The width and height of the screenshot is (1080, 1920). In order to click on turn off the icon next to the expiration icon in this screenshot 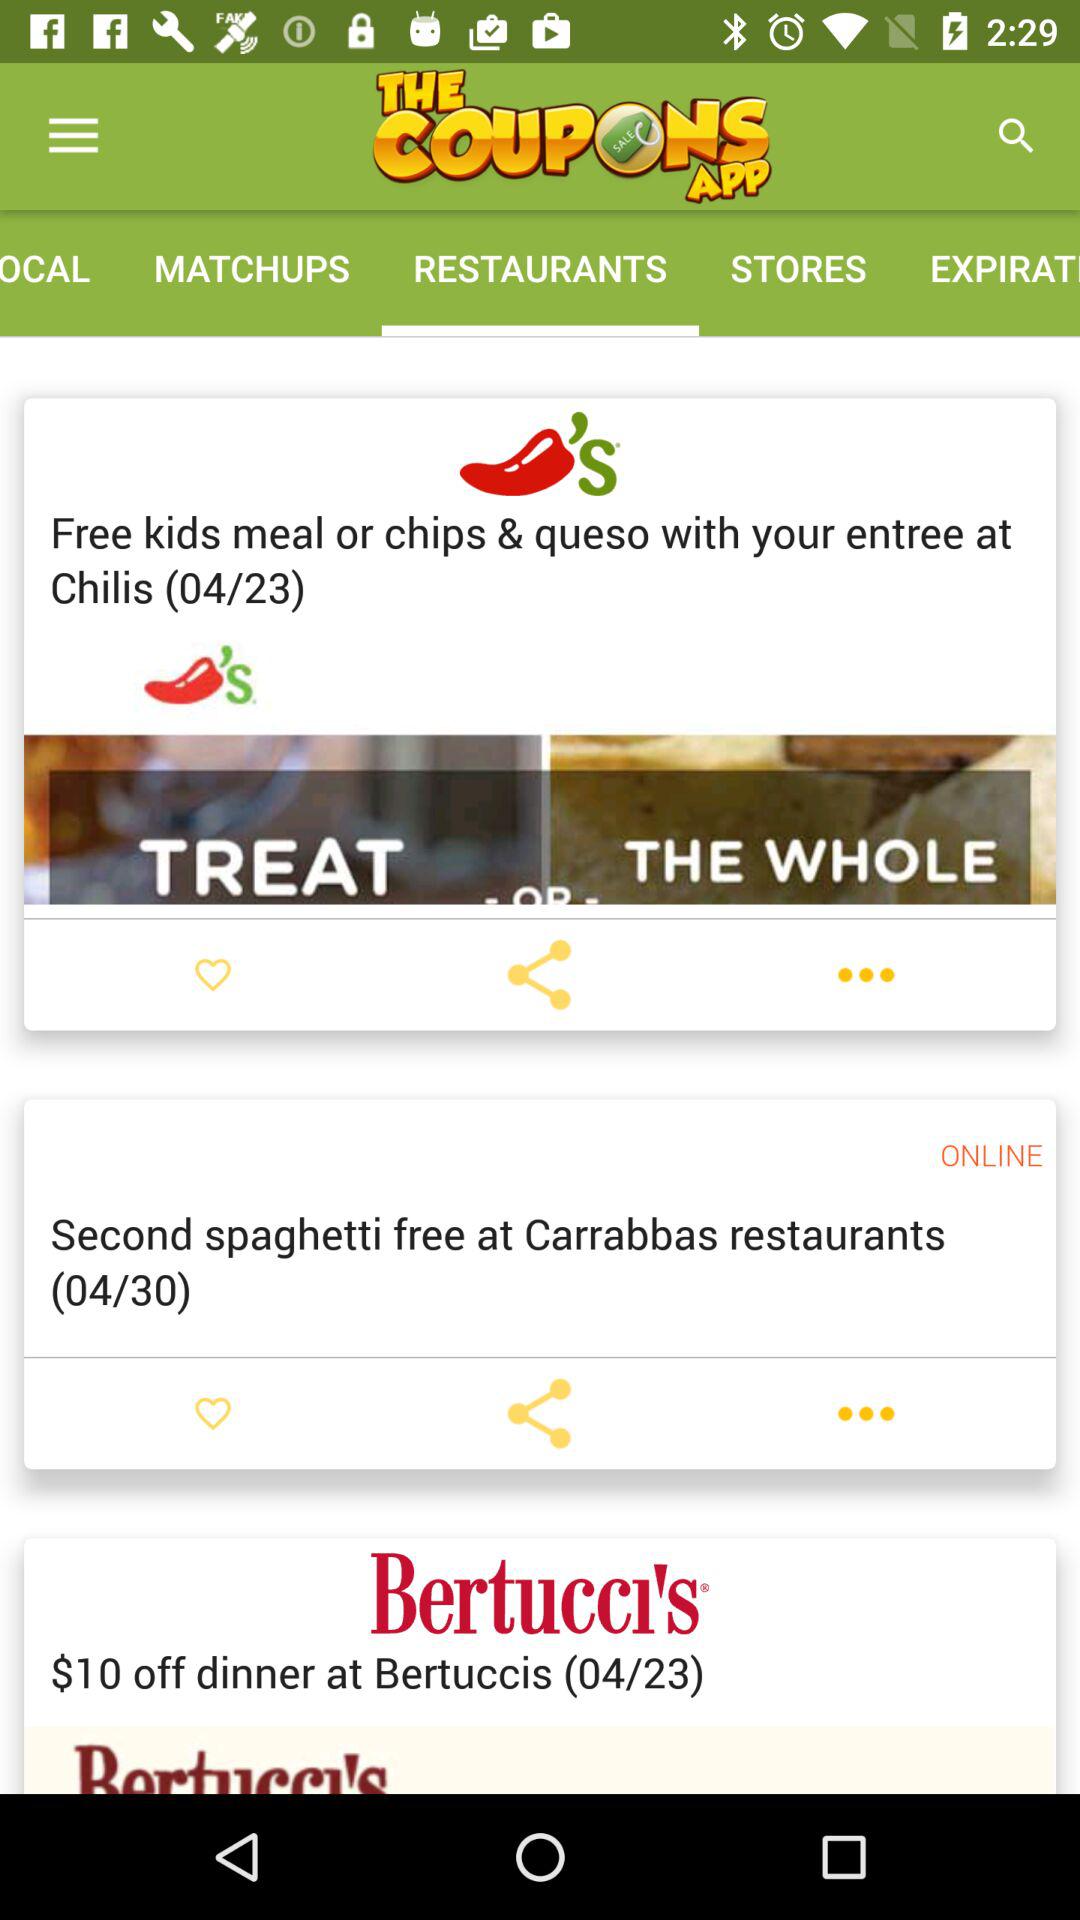, I will do `click(571, 136)`.